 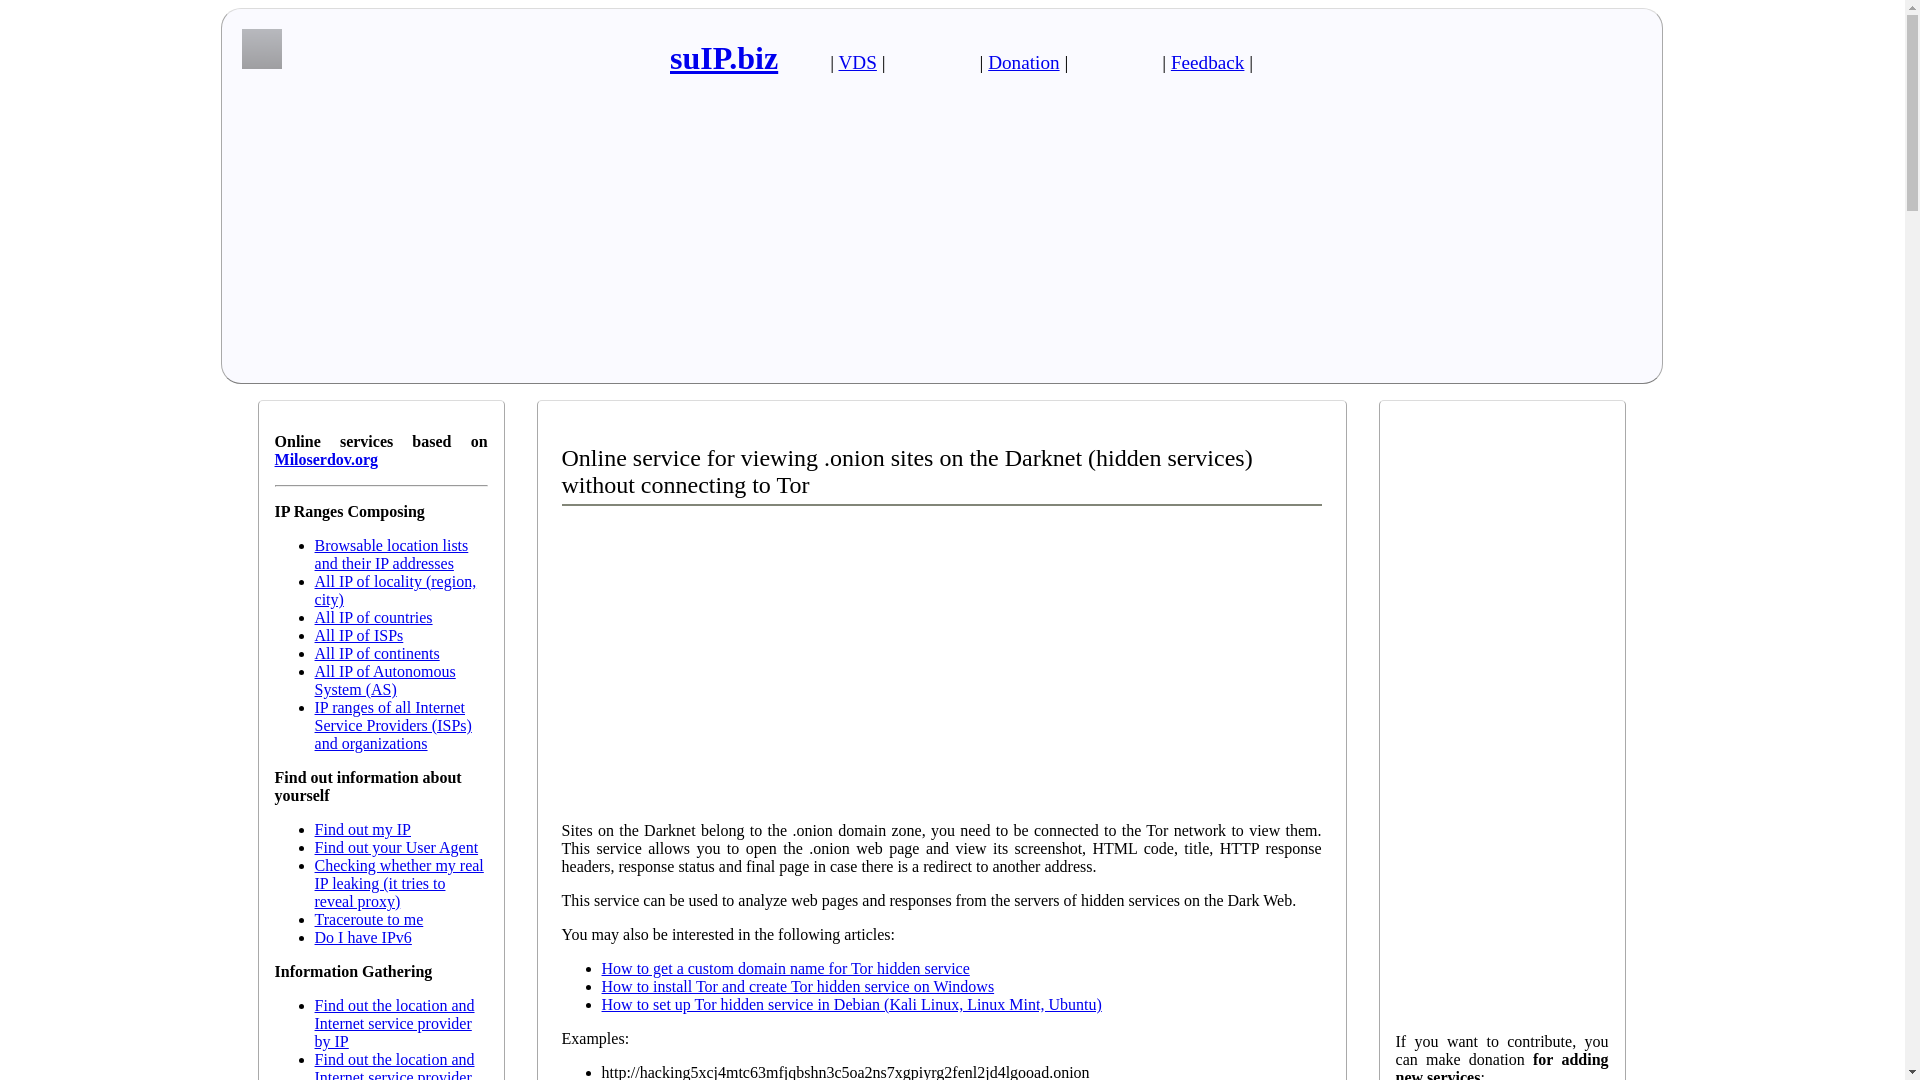 I want to click on Find out the location and Internet service provider by IPv6, so click(x=394, y=1065).